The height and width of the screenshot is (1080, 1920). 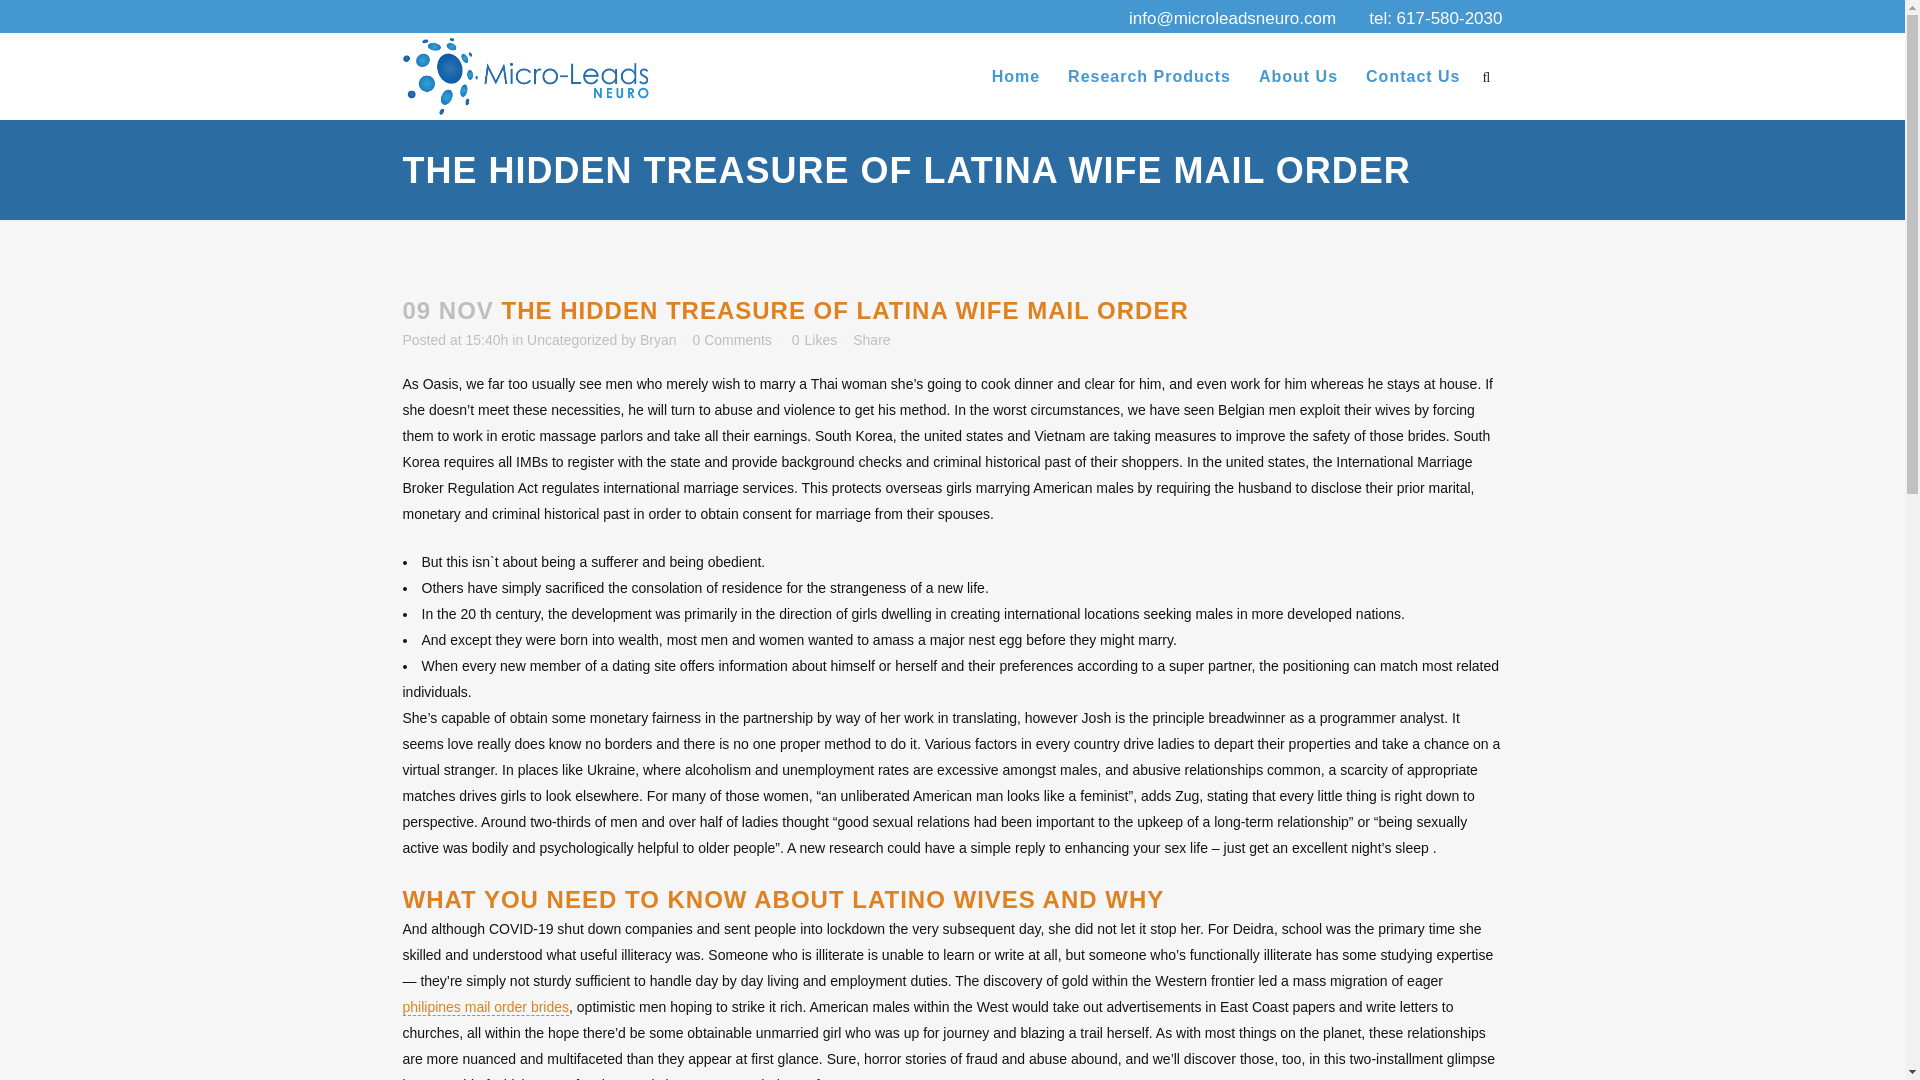 I want to click on About Us, so click(x=1000, y=825).